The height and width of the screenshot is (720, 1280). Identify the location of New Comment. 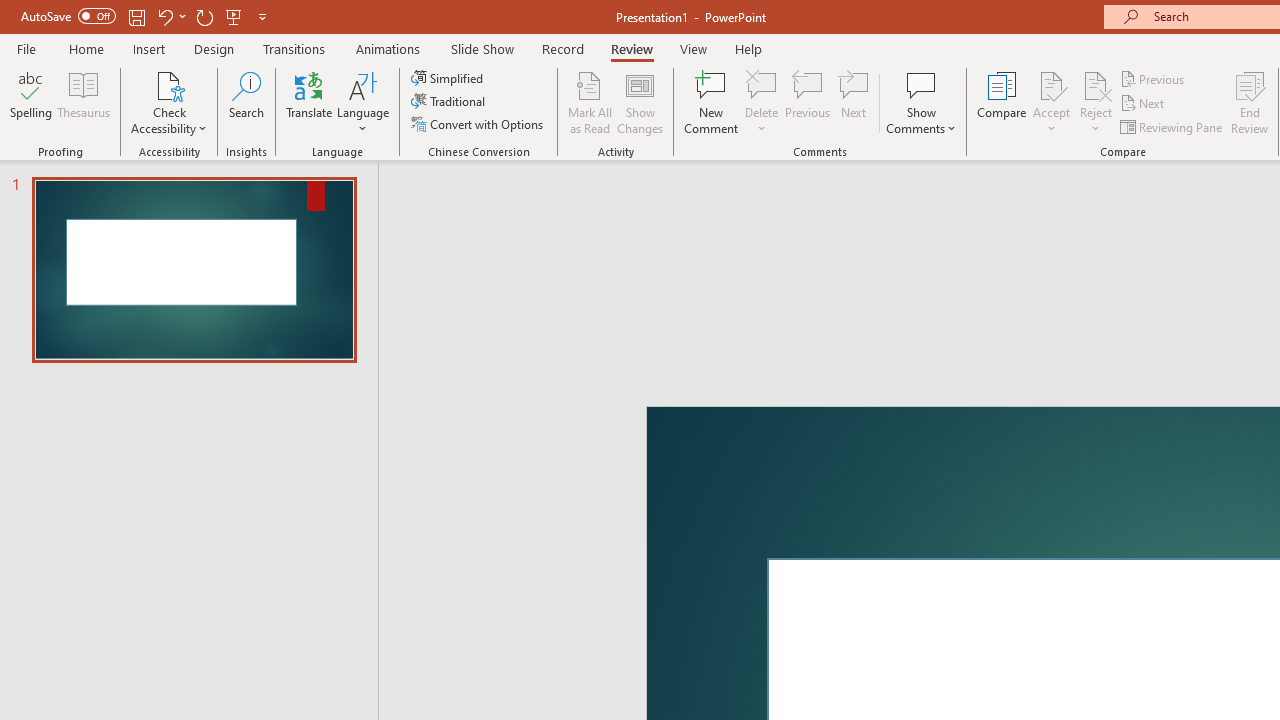
(712, 102).